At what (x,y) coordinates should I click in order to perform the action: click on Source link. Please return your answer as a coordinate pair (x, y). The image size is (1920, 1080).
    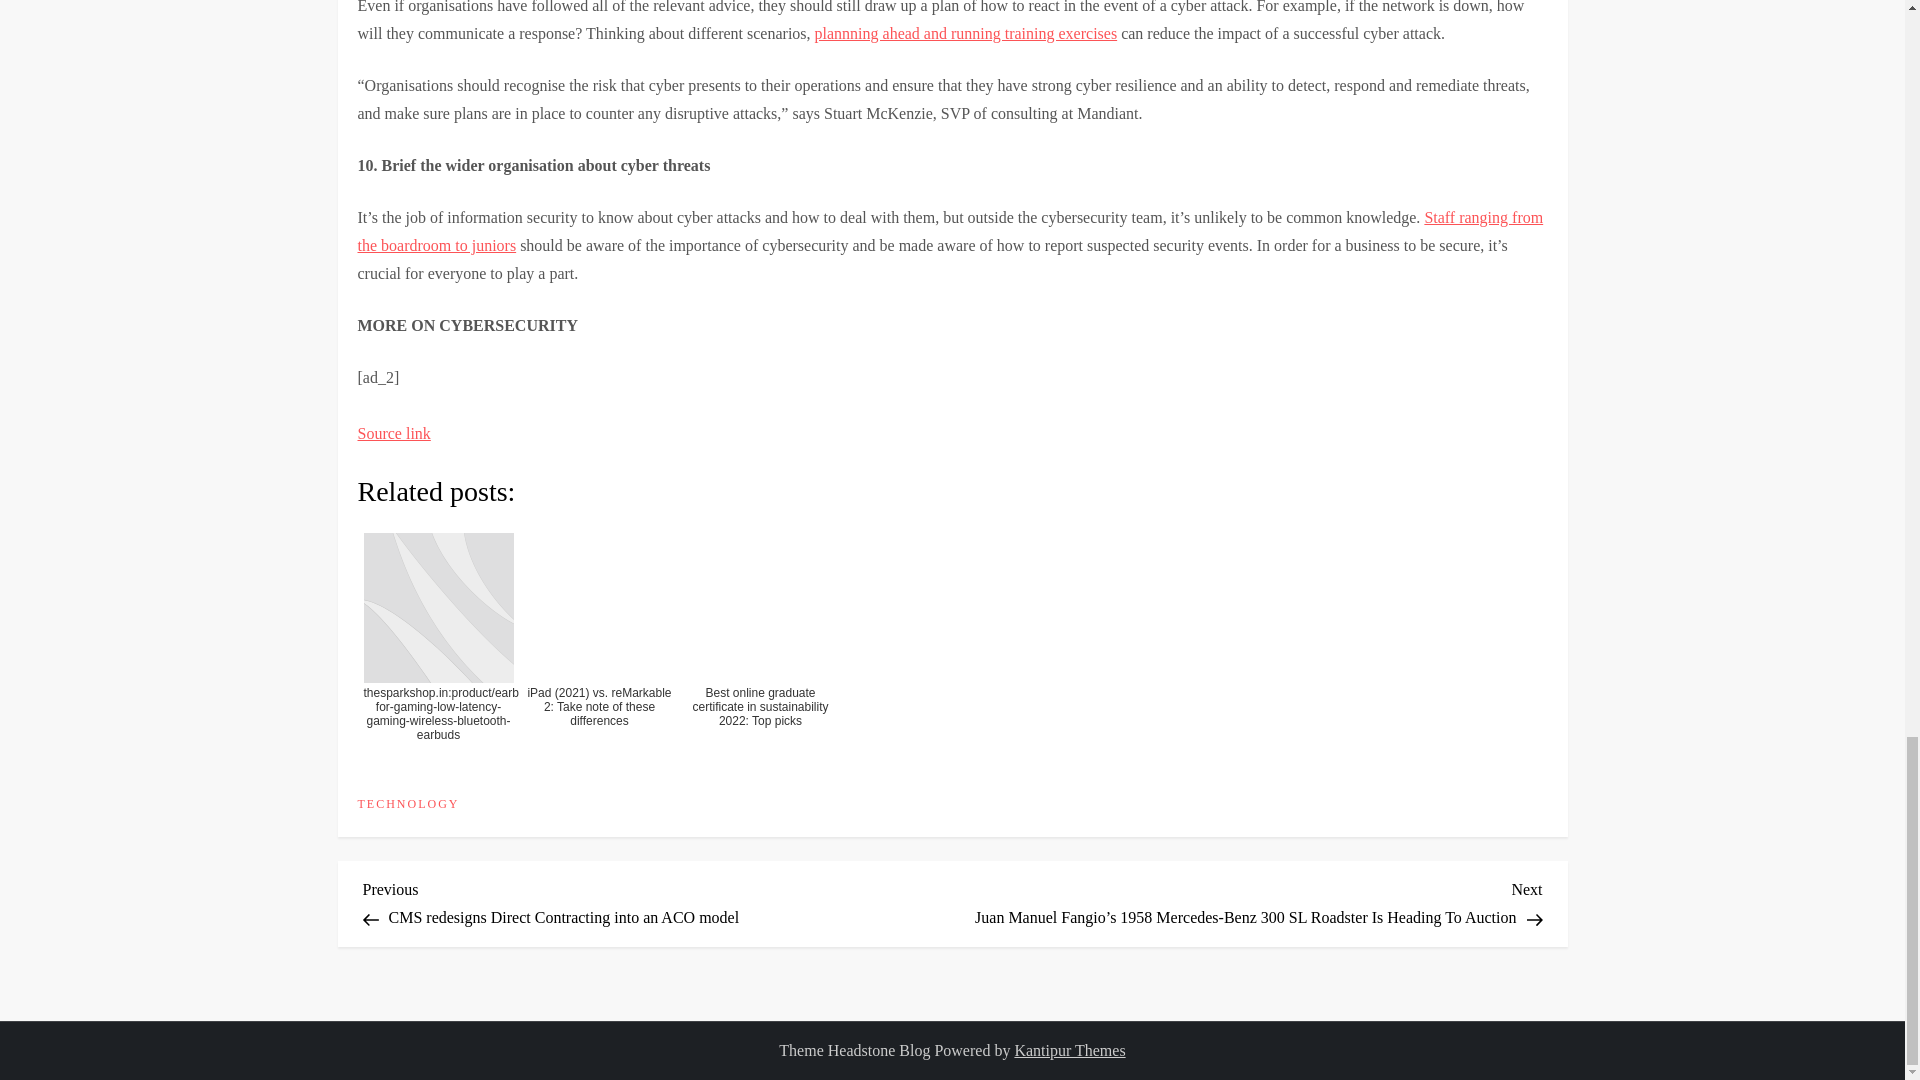
    Looking at the image, I should click on (394, 433).